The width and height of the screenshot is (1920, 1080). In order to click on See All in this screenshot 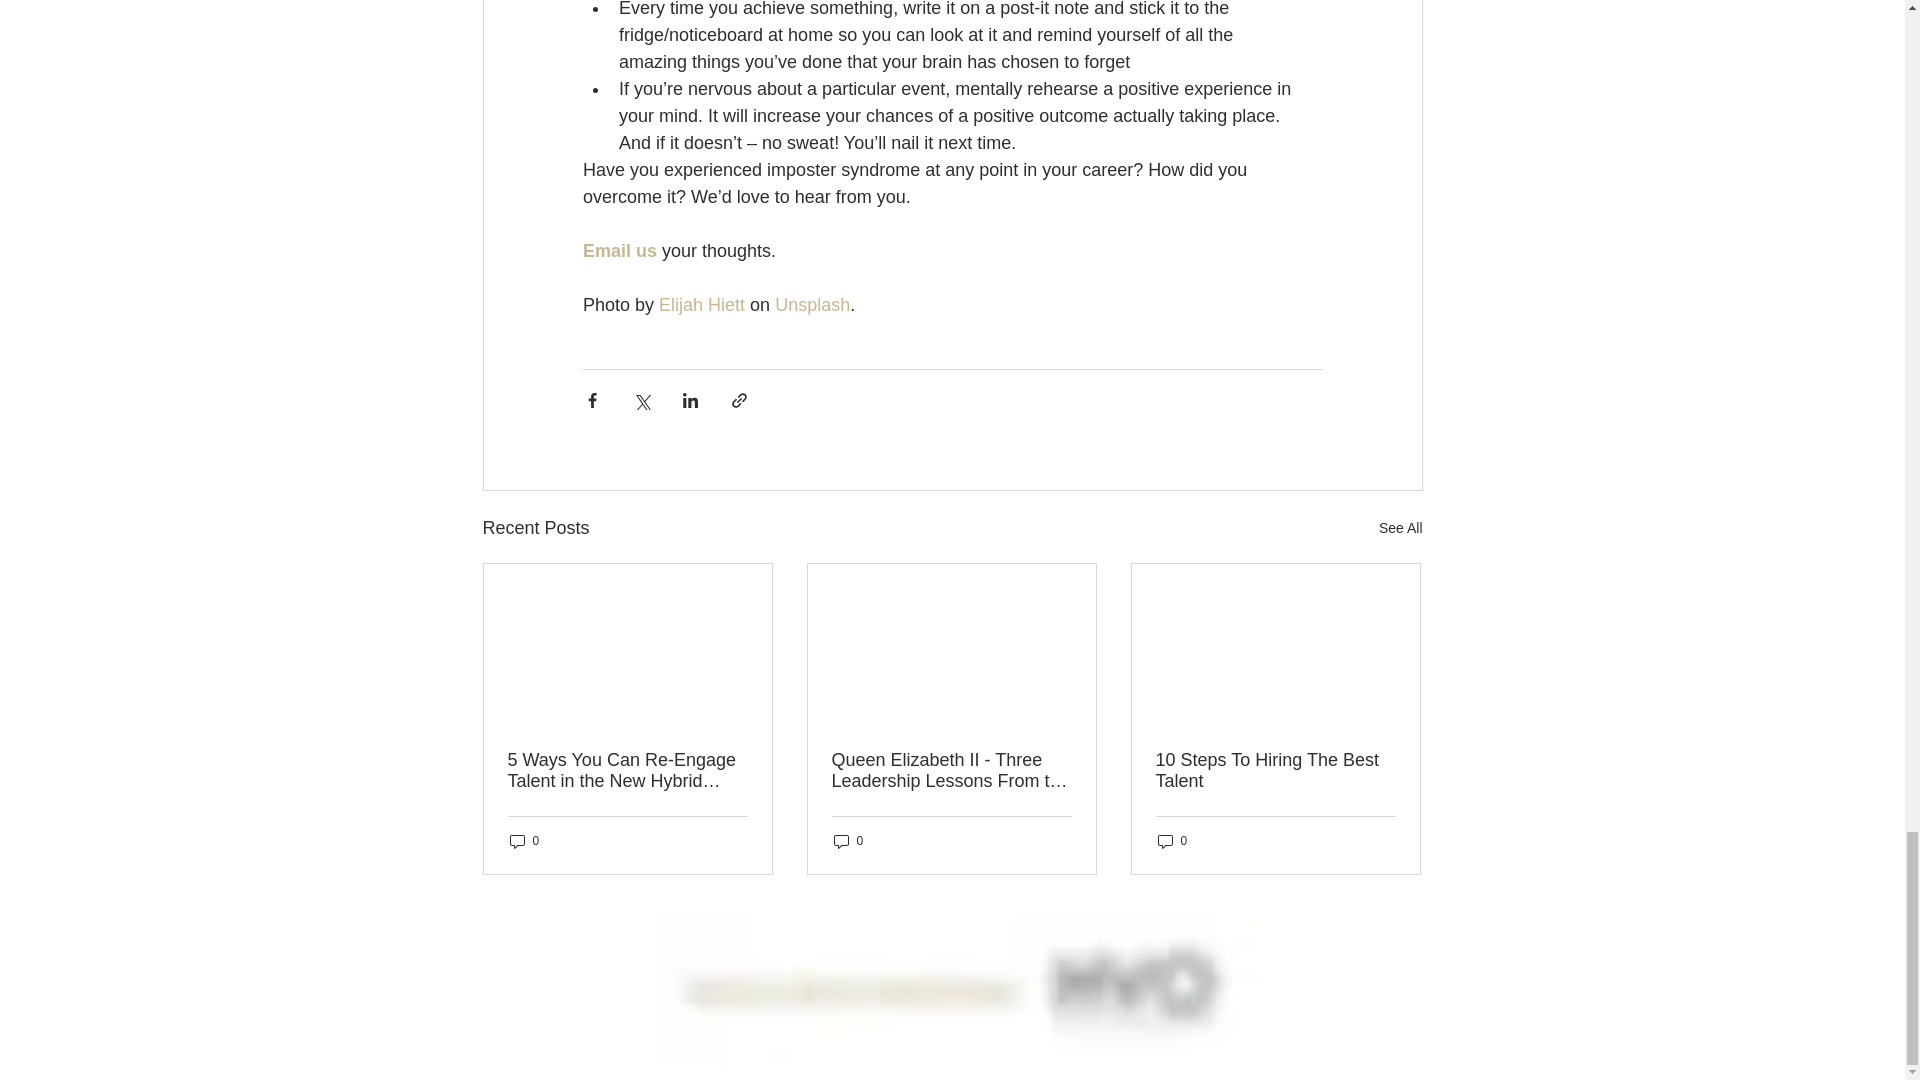, I will do `click(1400, 528)`.